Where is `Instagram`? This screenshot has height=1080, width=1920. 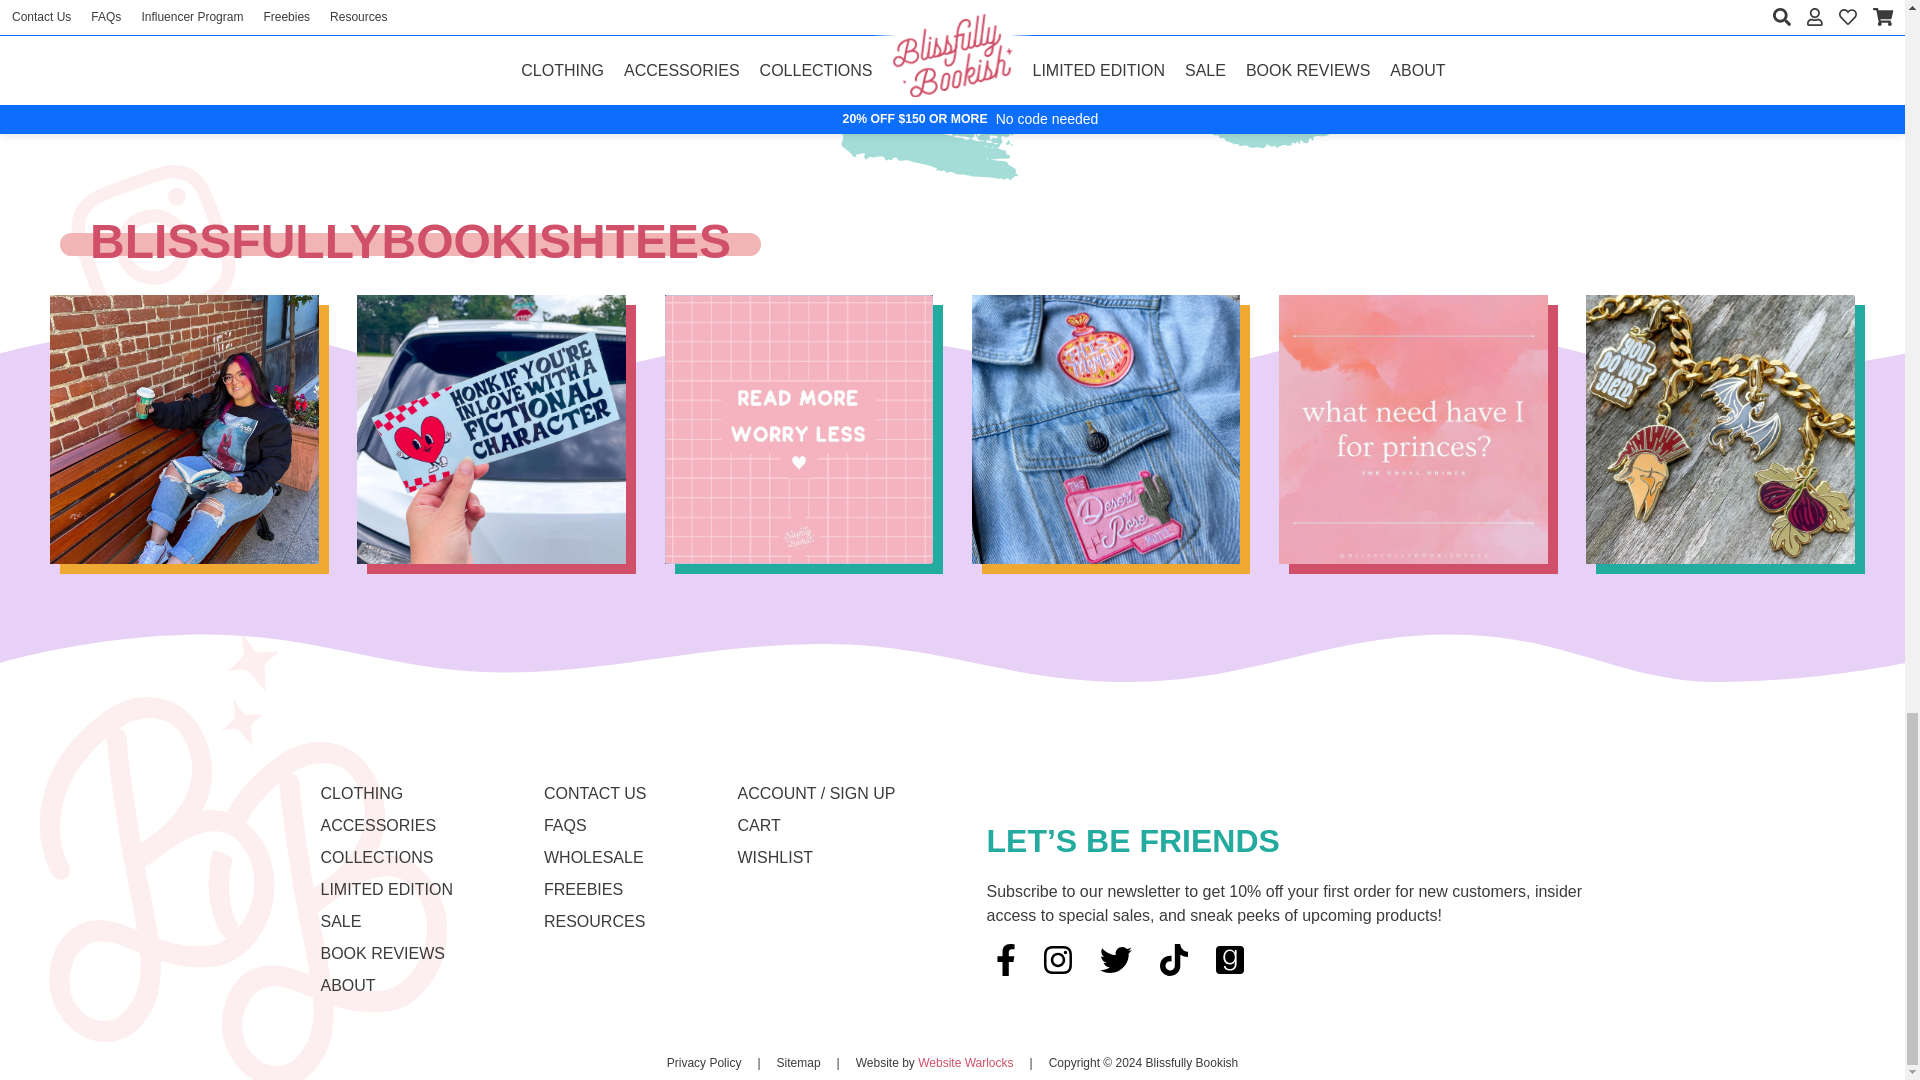
Instagram is located at coordinates (1058, 960).